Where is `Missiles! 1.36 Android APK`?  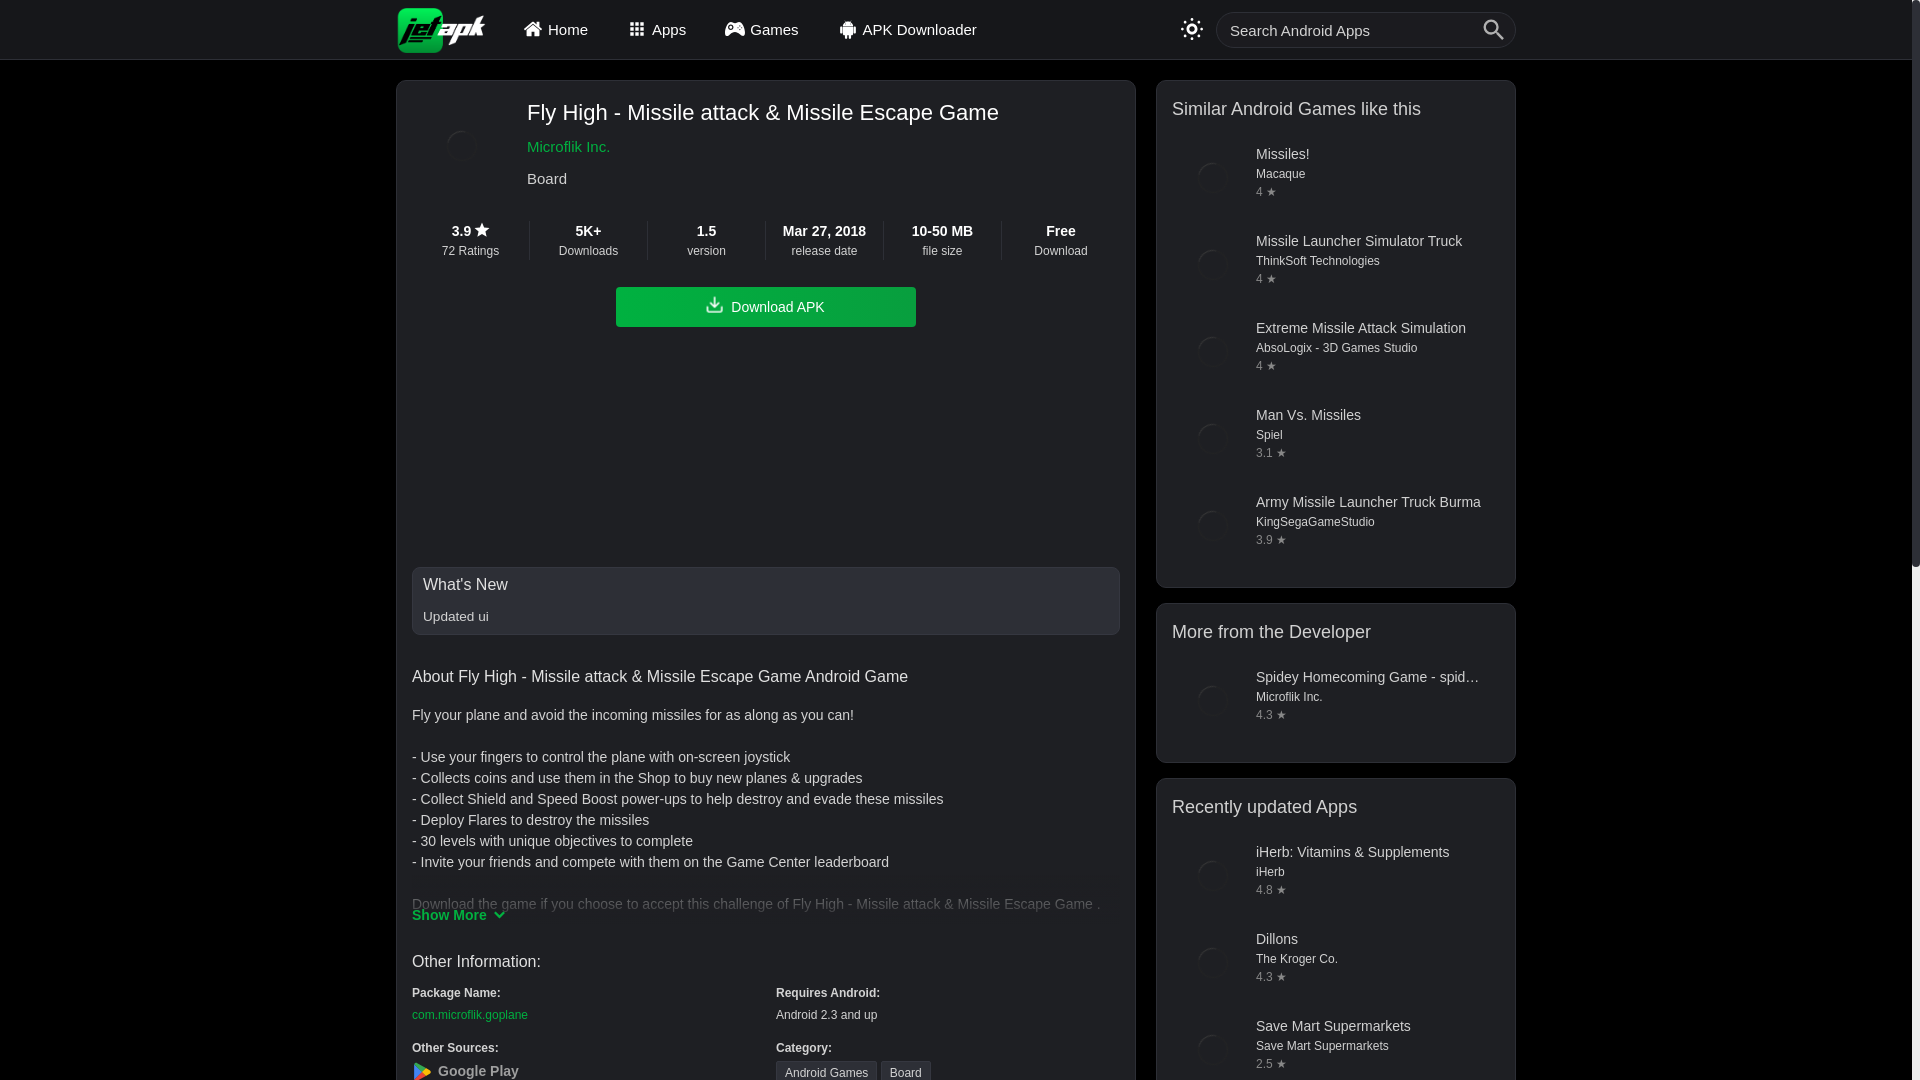
Missiles! 1.36 Android APK is located at coordinates (1335, 178).